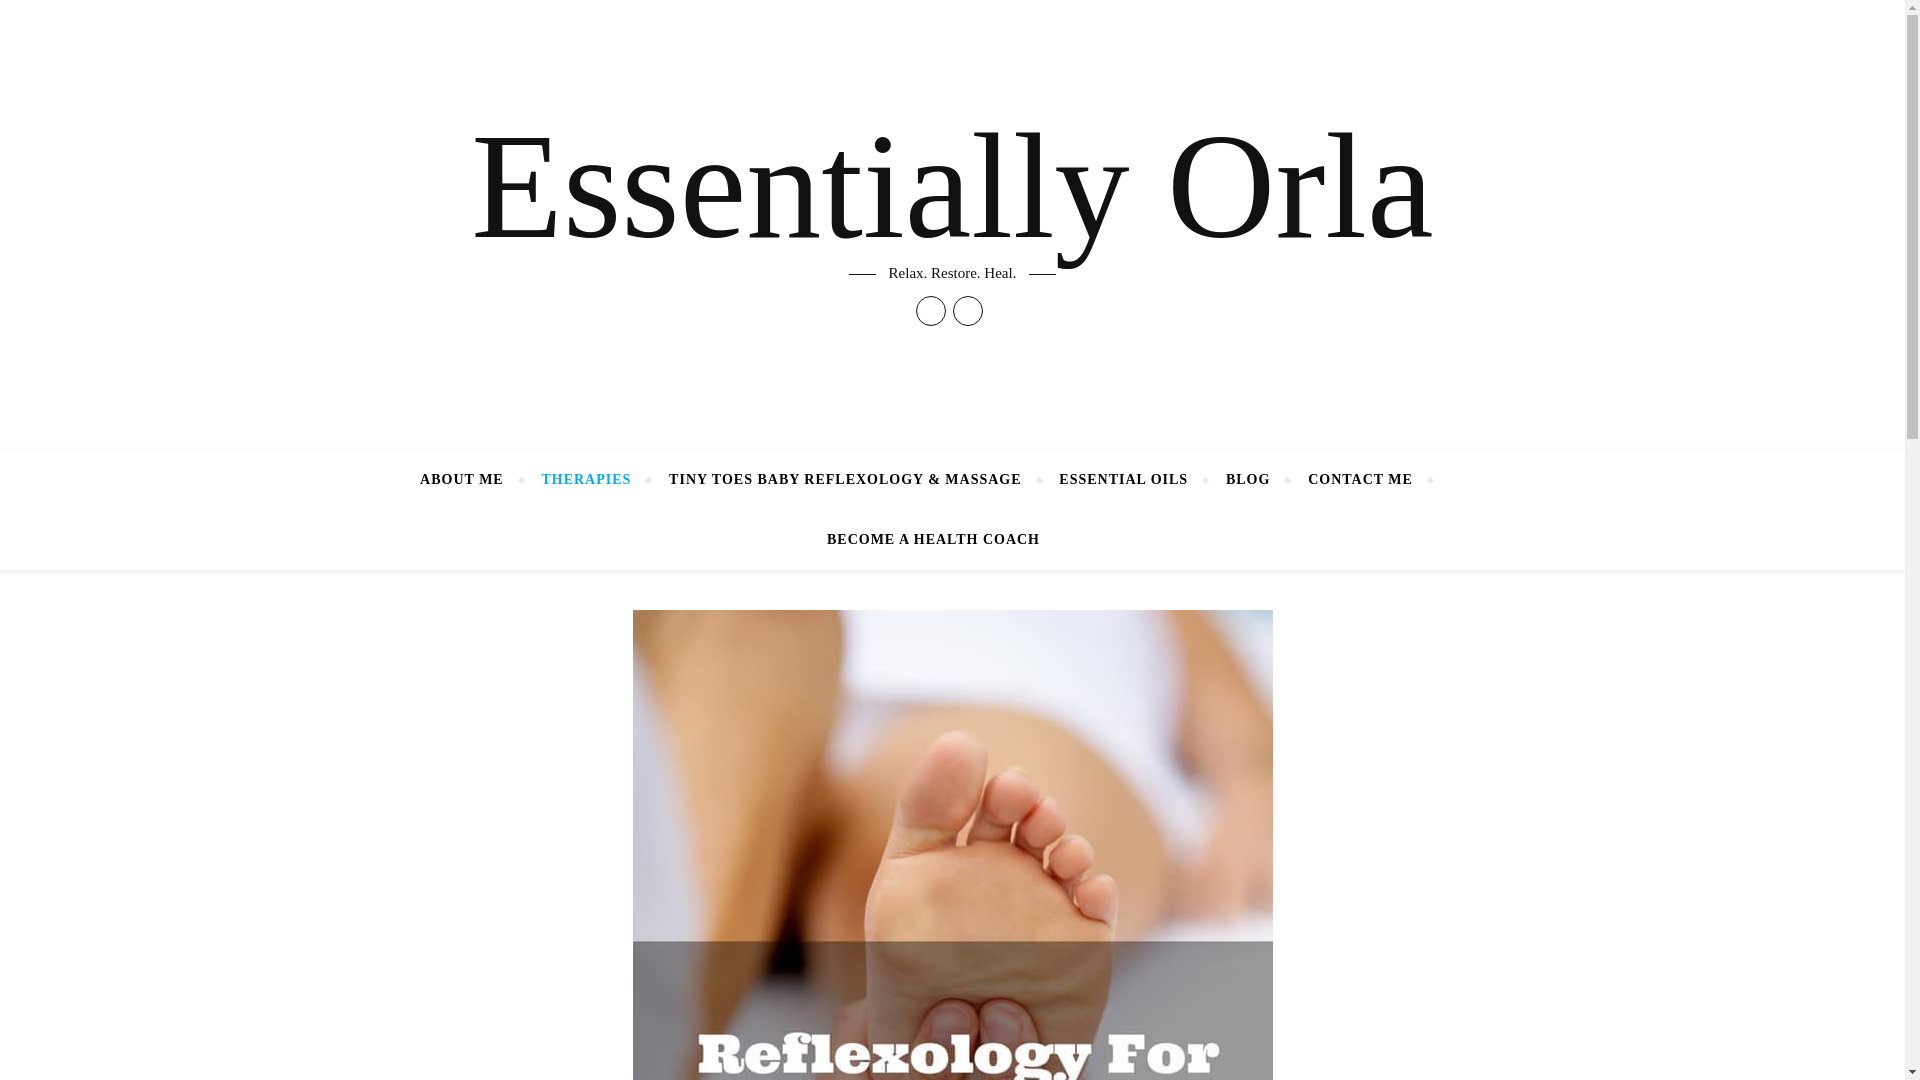 The height and width of the screenshot is (1080, 1920). What do you see at coordinates (1360, 480) in the screenshot?
I see `CONTACT ME` at bounding box center [1360, 480].